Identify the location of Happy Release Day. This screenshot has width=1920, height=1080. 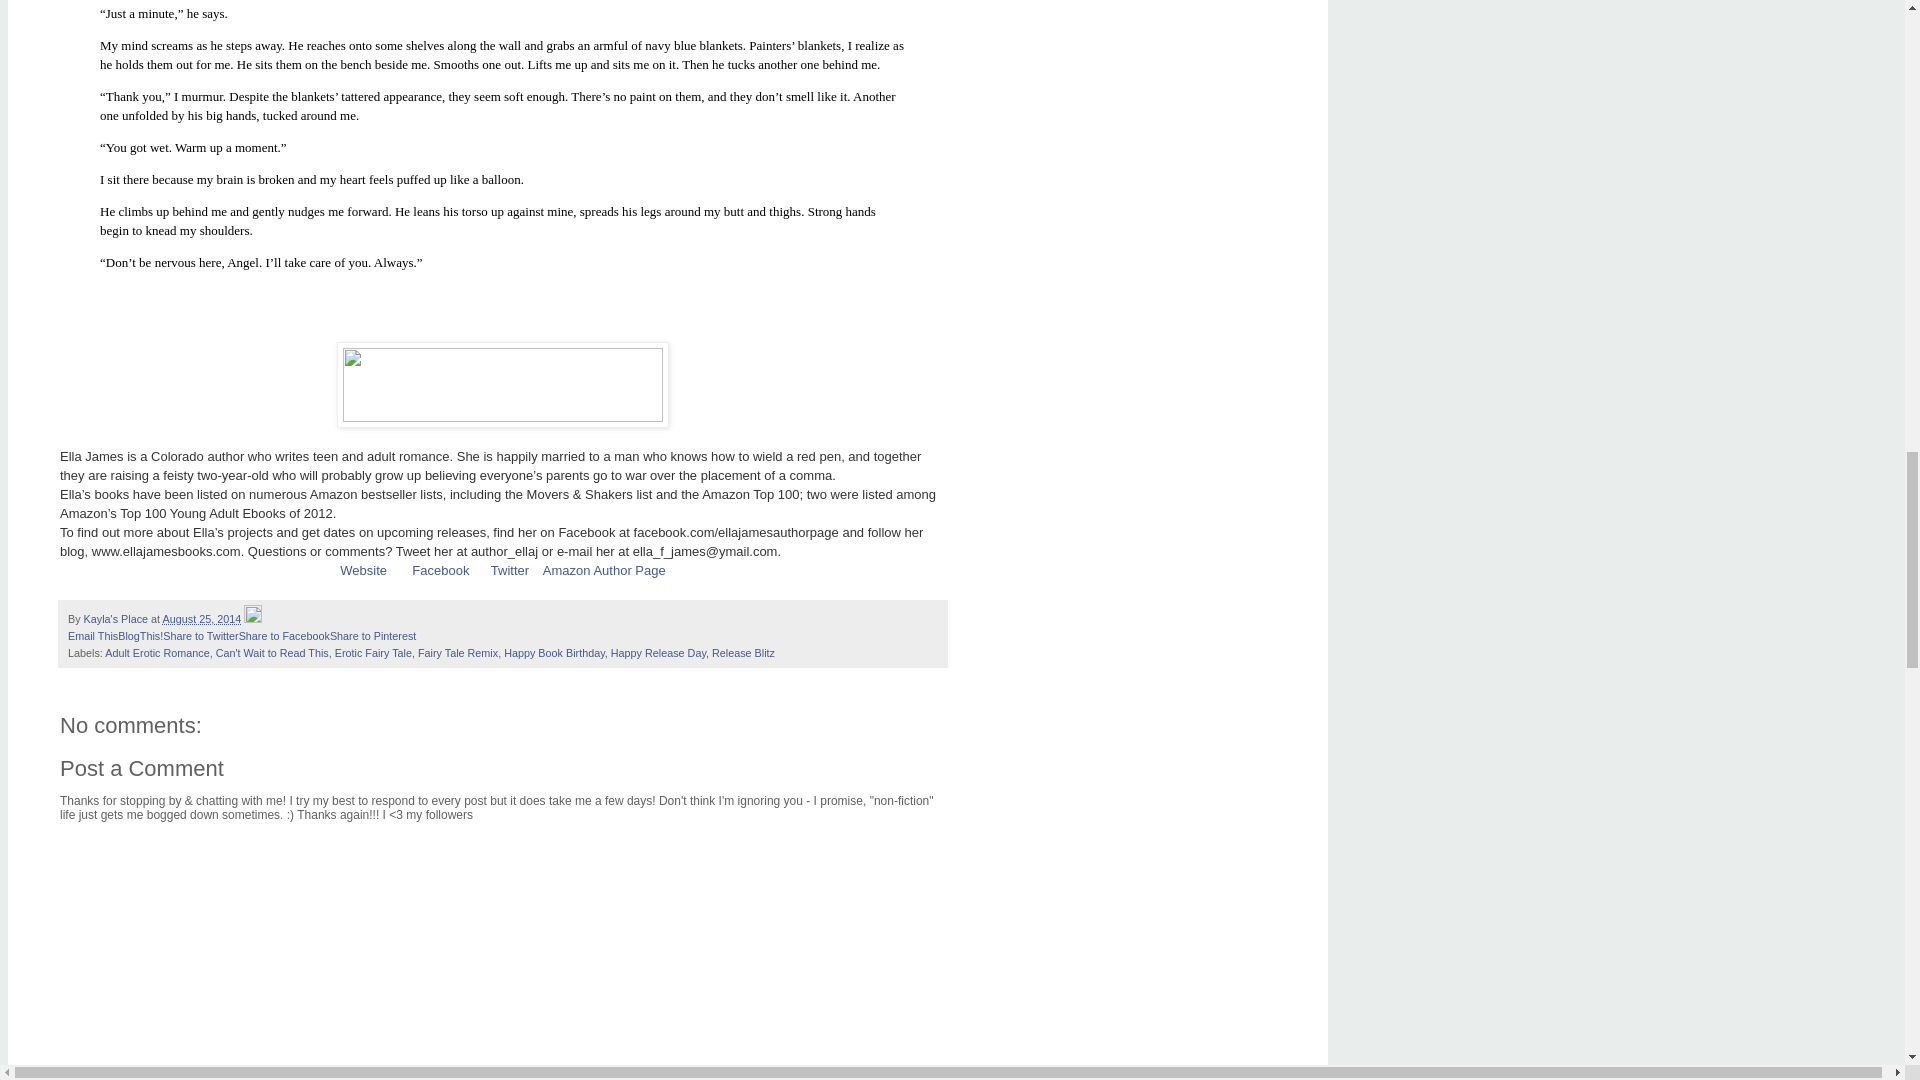
(658, 652).